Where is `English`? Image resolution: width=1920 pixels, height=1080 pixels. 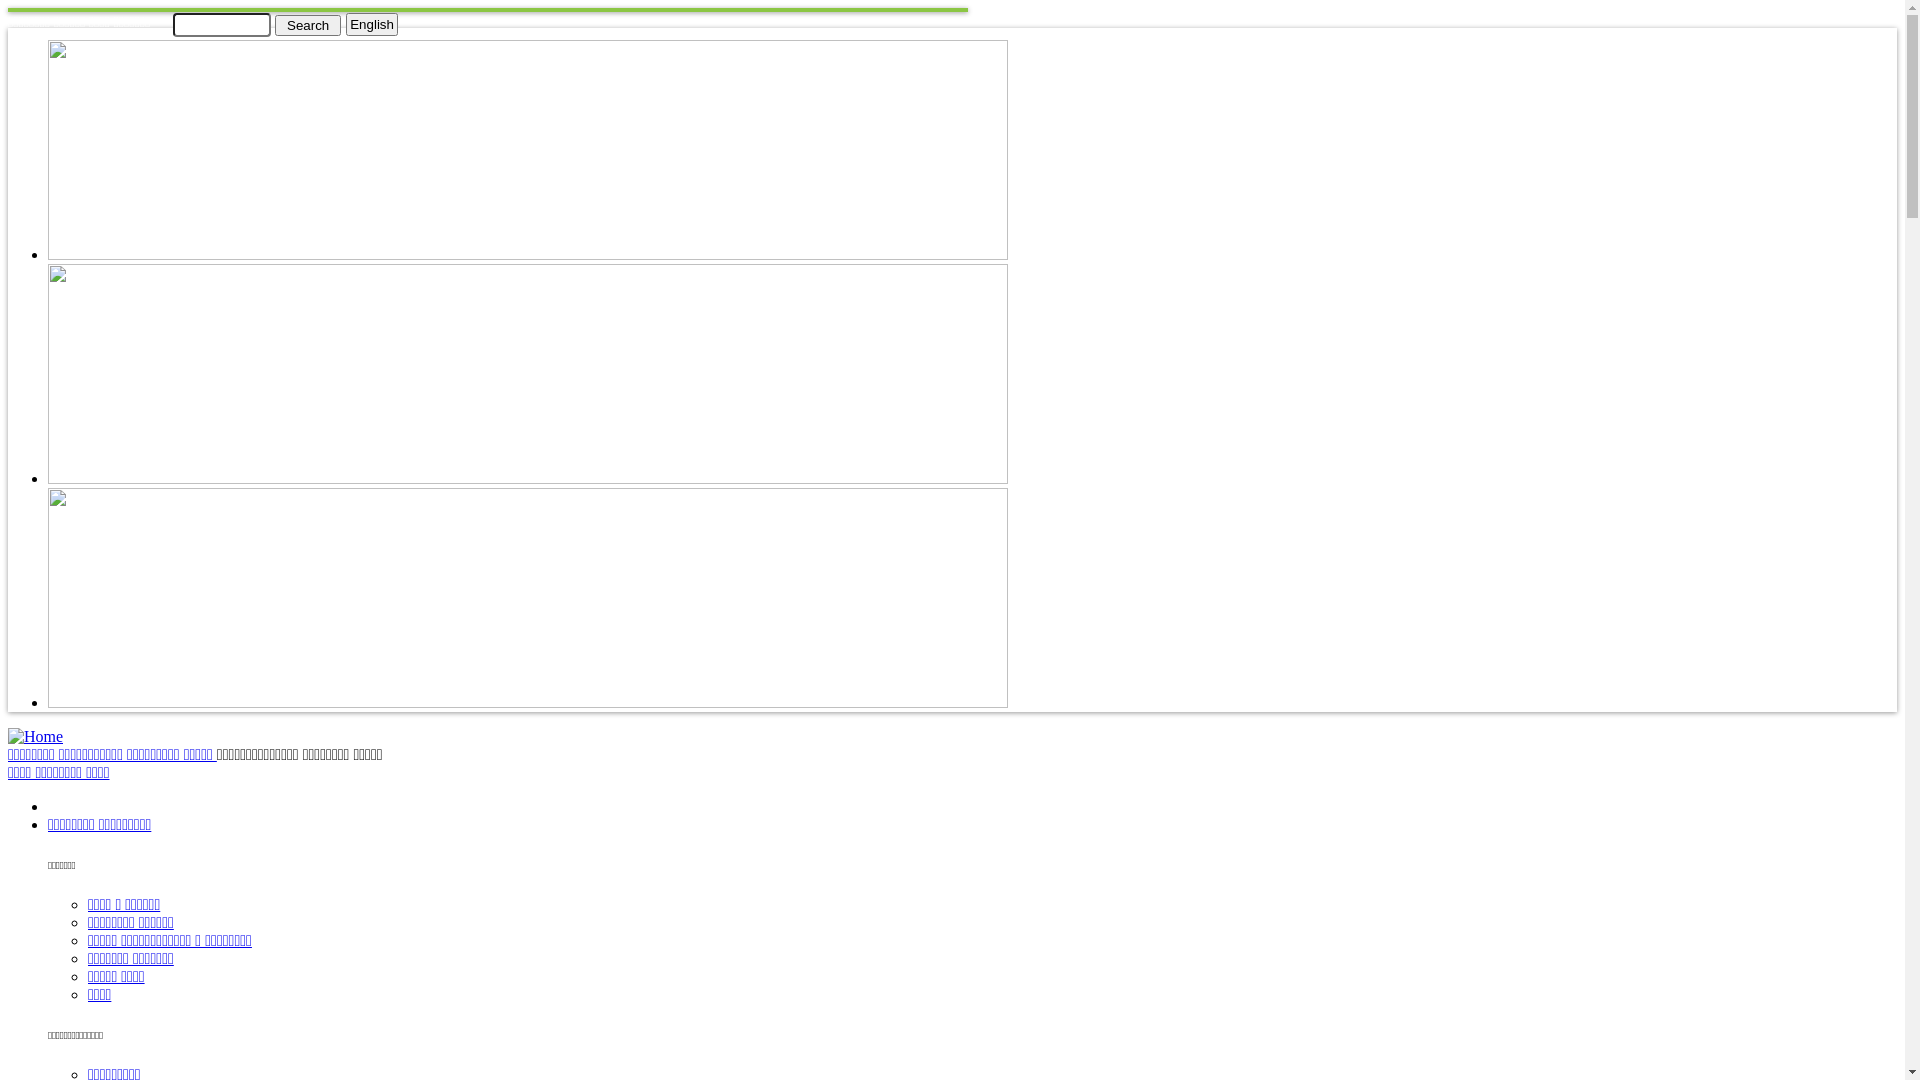 English is located at coordinates (372, 24).